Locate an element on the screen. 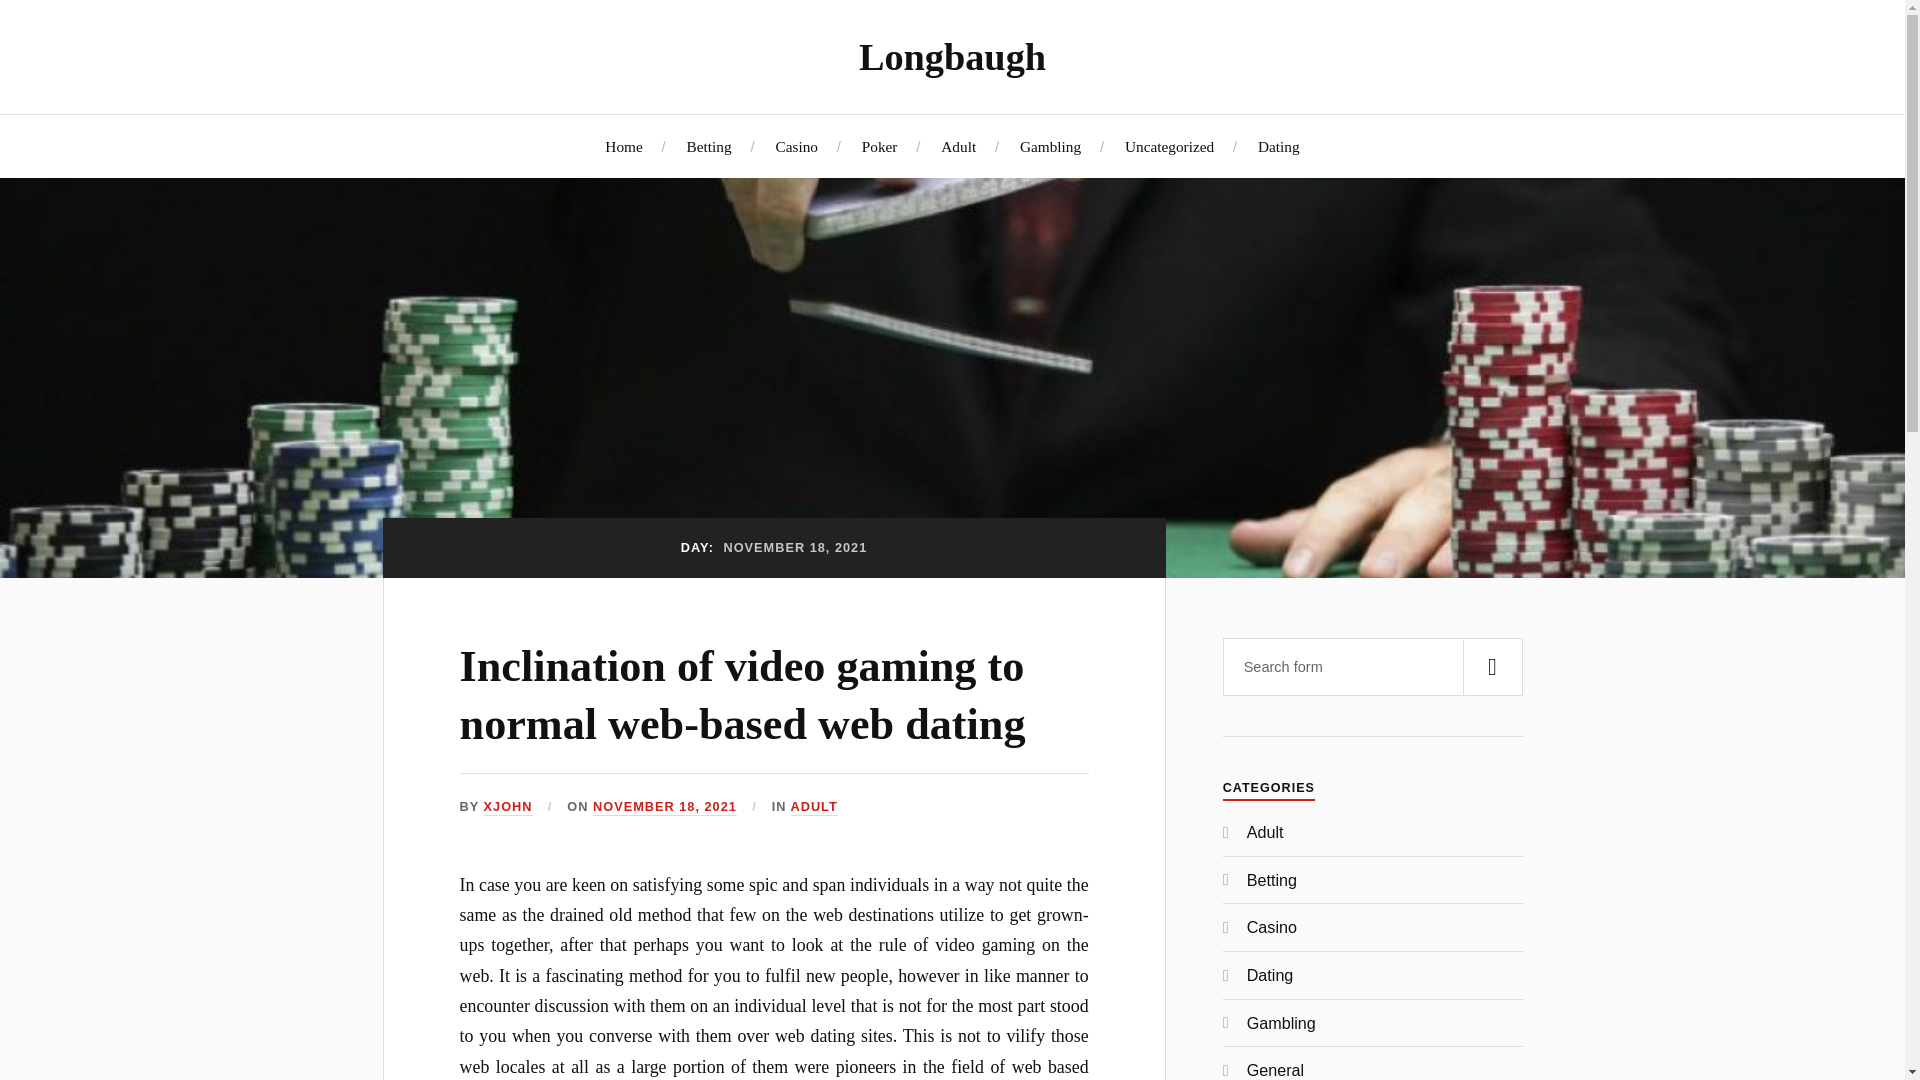  Betting is located at coordinates (709, 146).